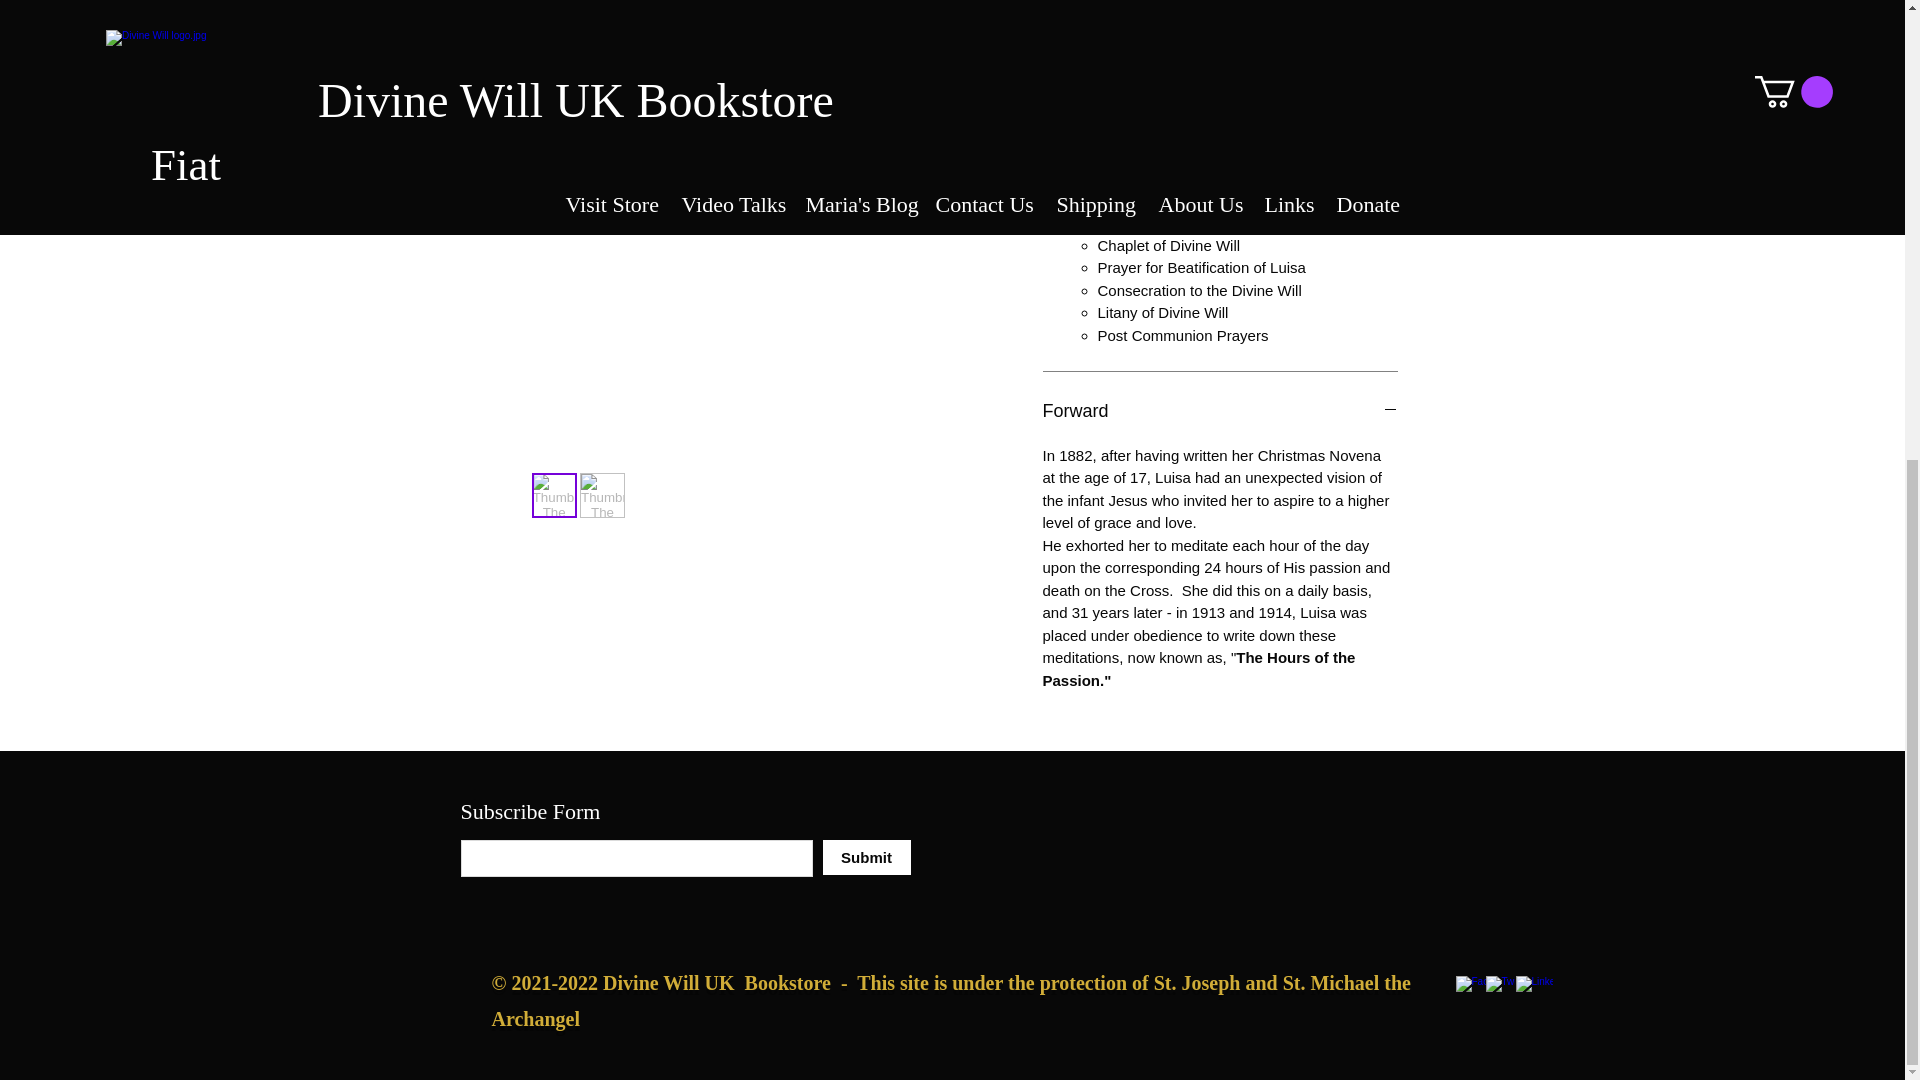 This screenshot has width=1920, height=1080. What do you see at coordinates (1220, 412) in the screenshot?
I see `Forward` at bounding box center [1220, 412].